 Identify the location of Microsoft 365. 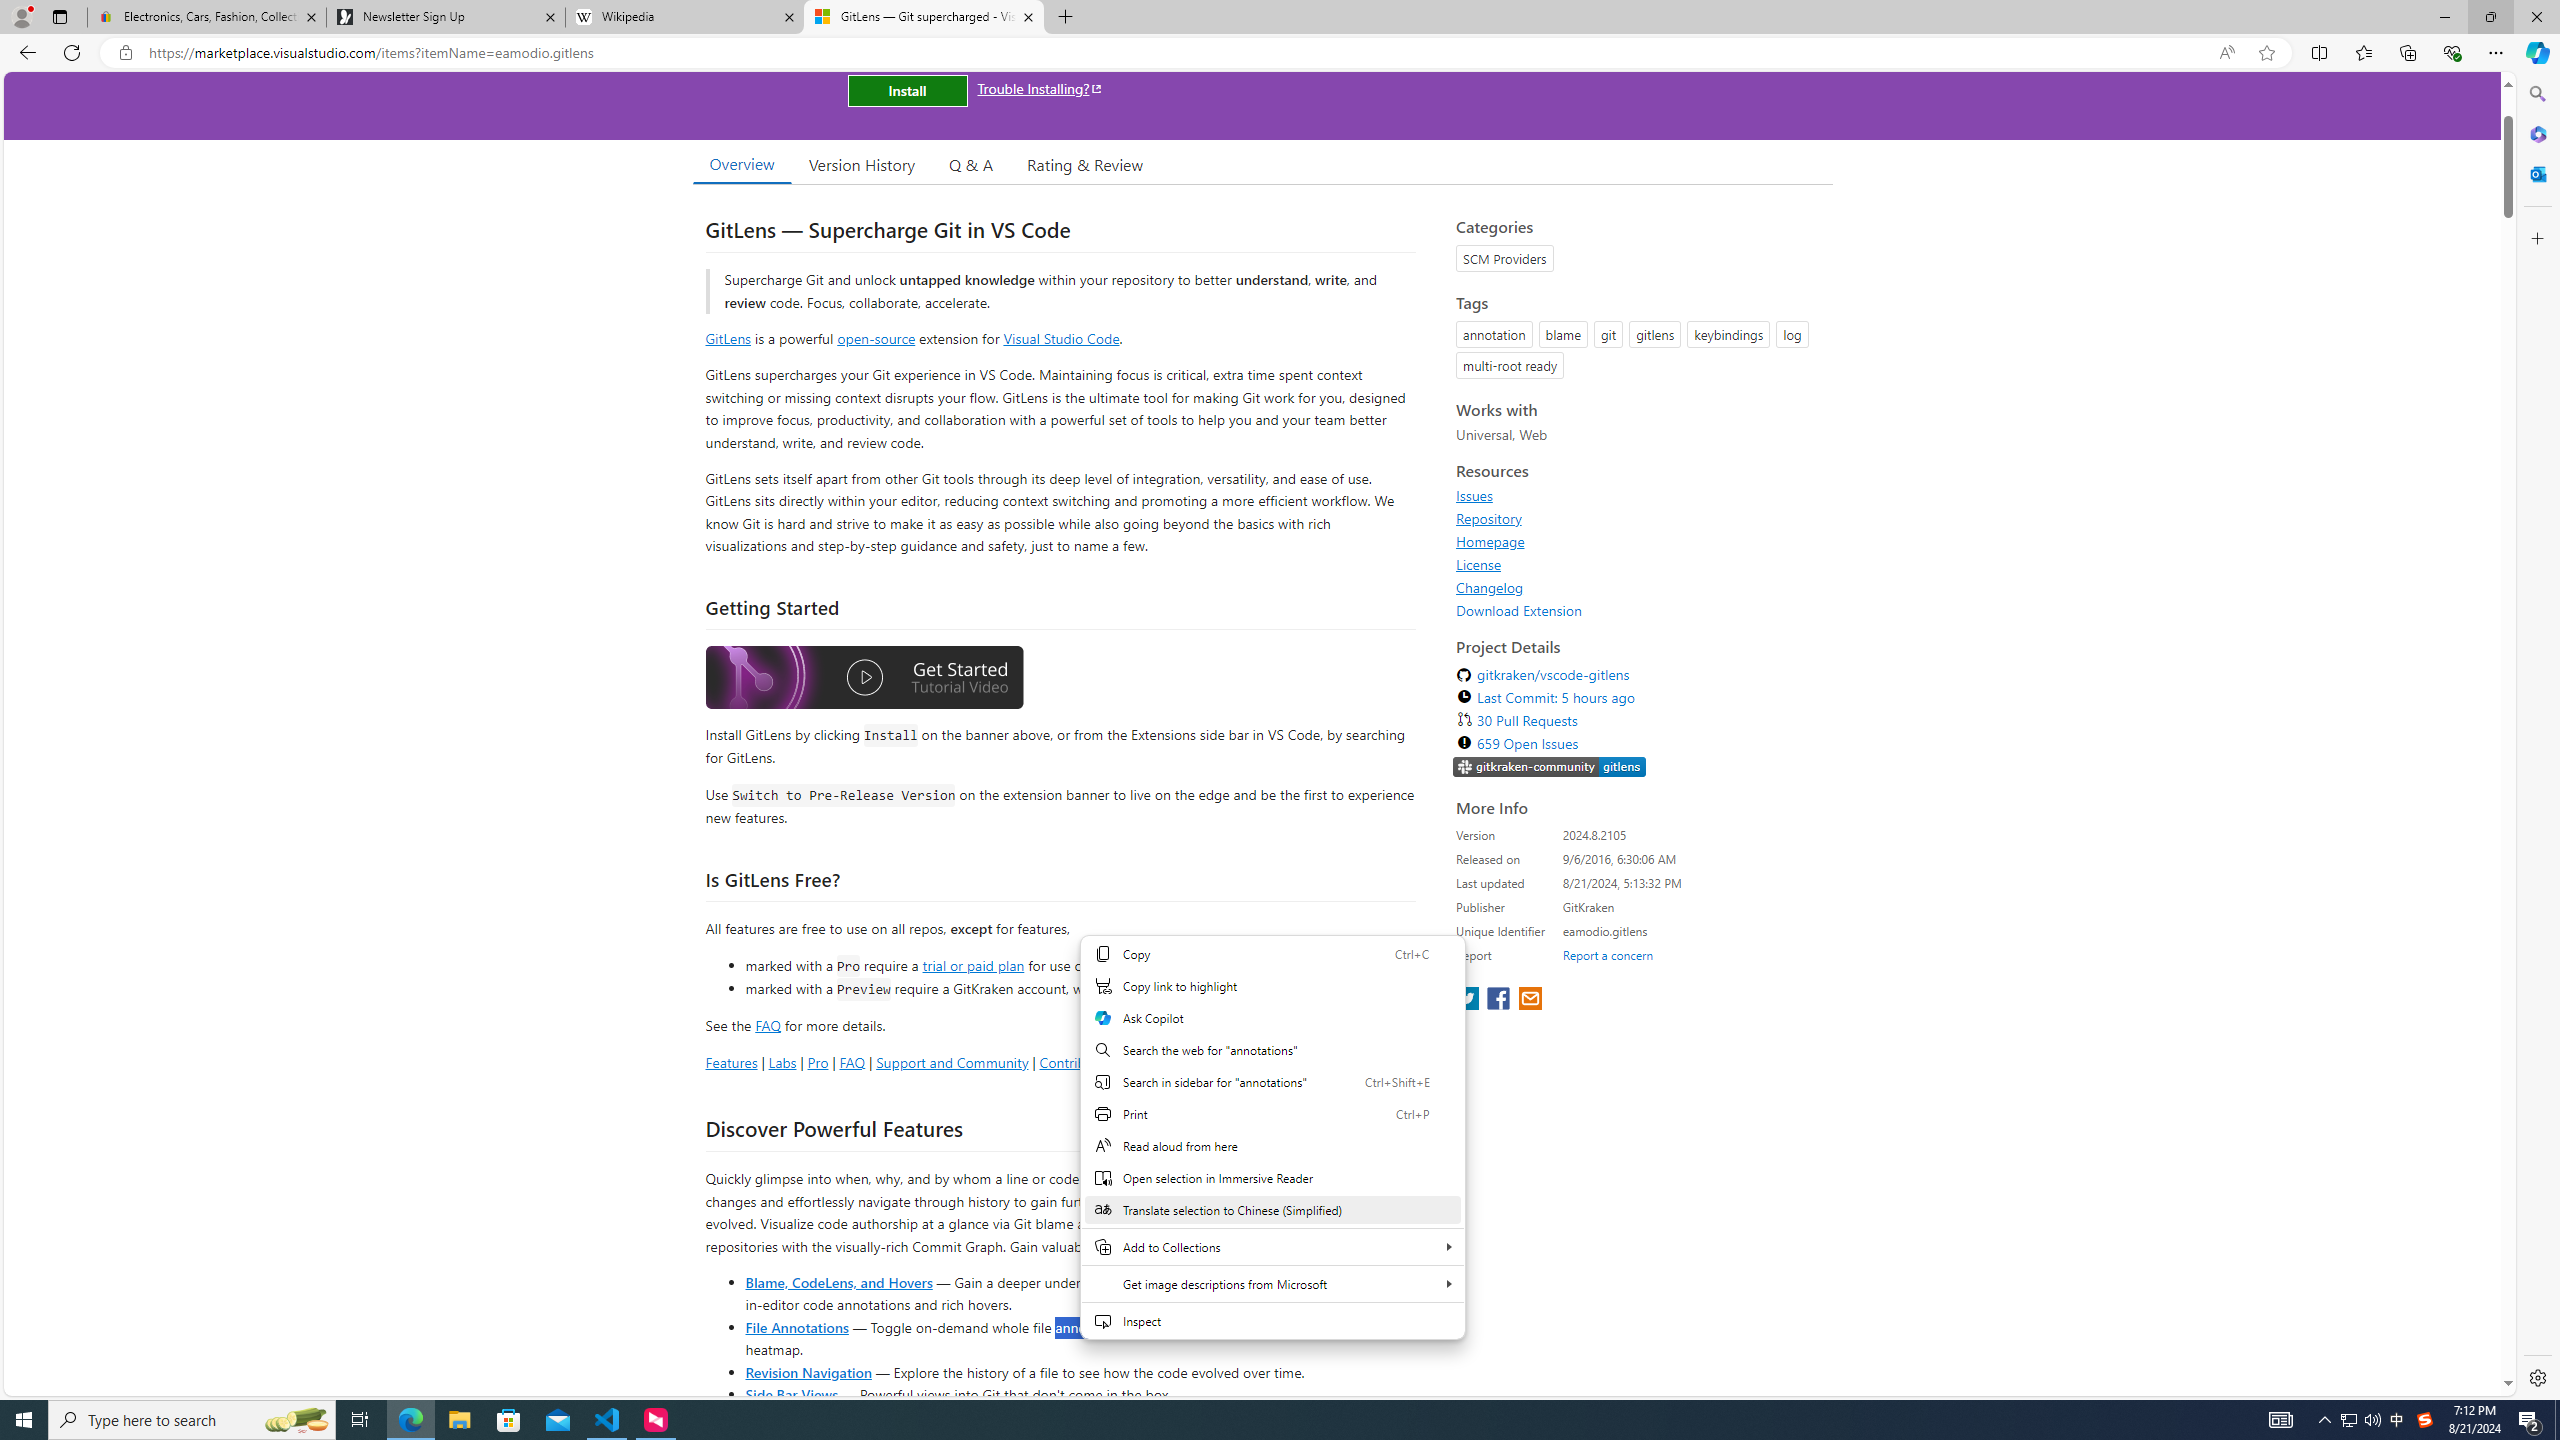
(2536, 134).